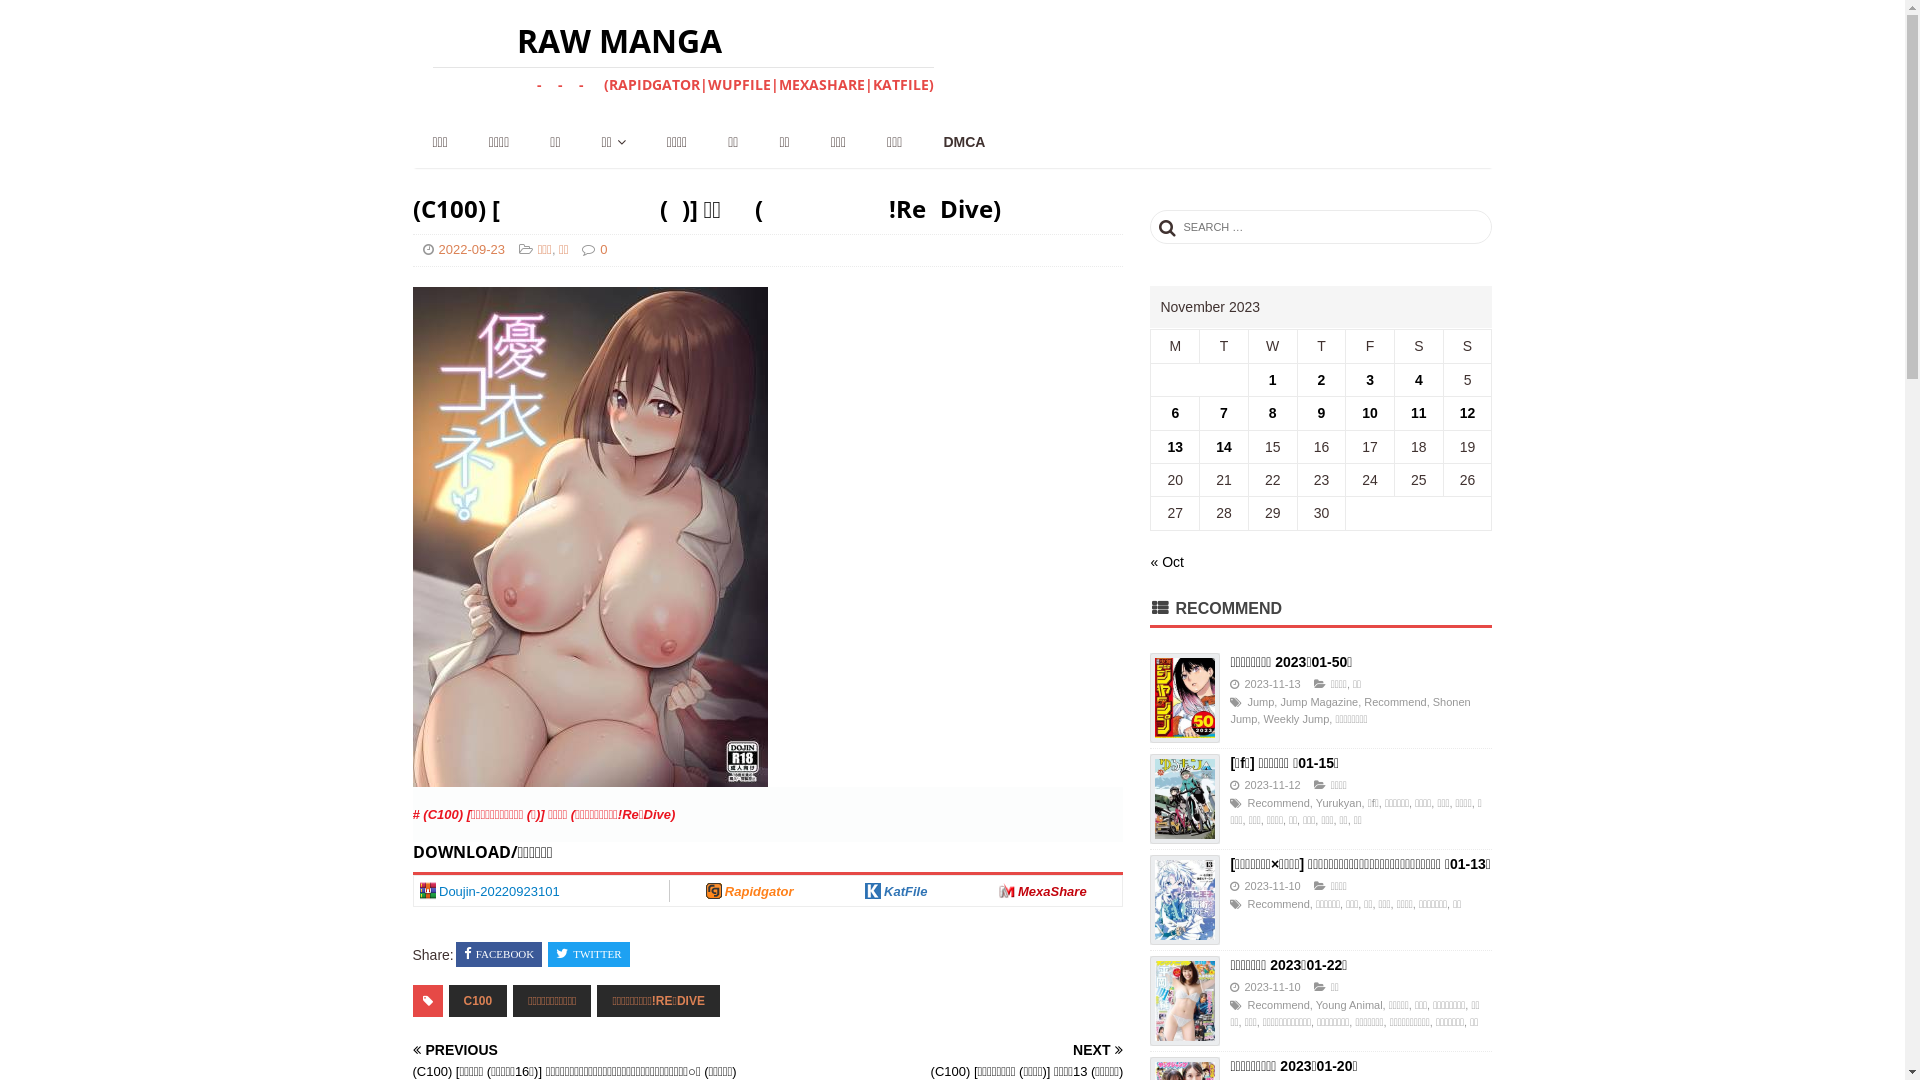 This screenshot has height=1080, width=1920. I want to click on 1, so click(1273, 380).